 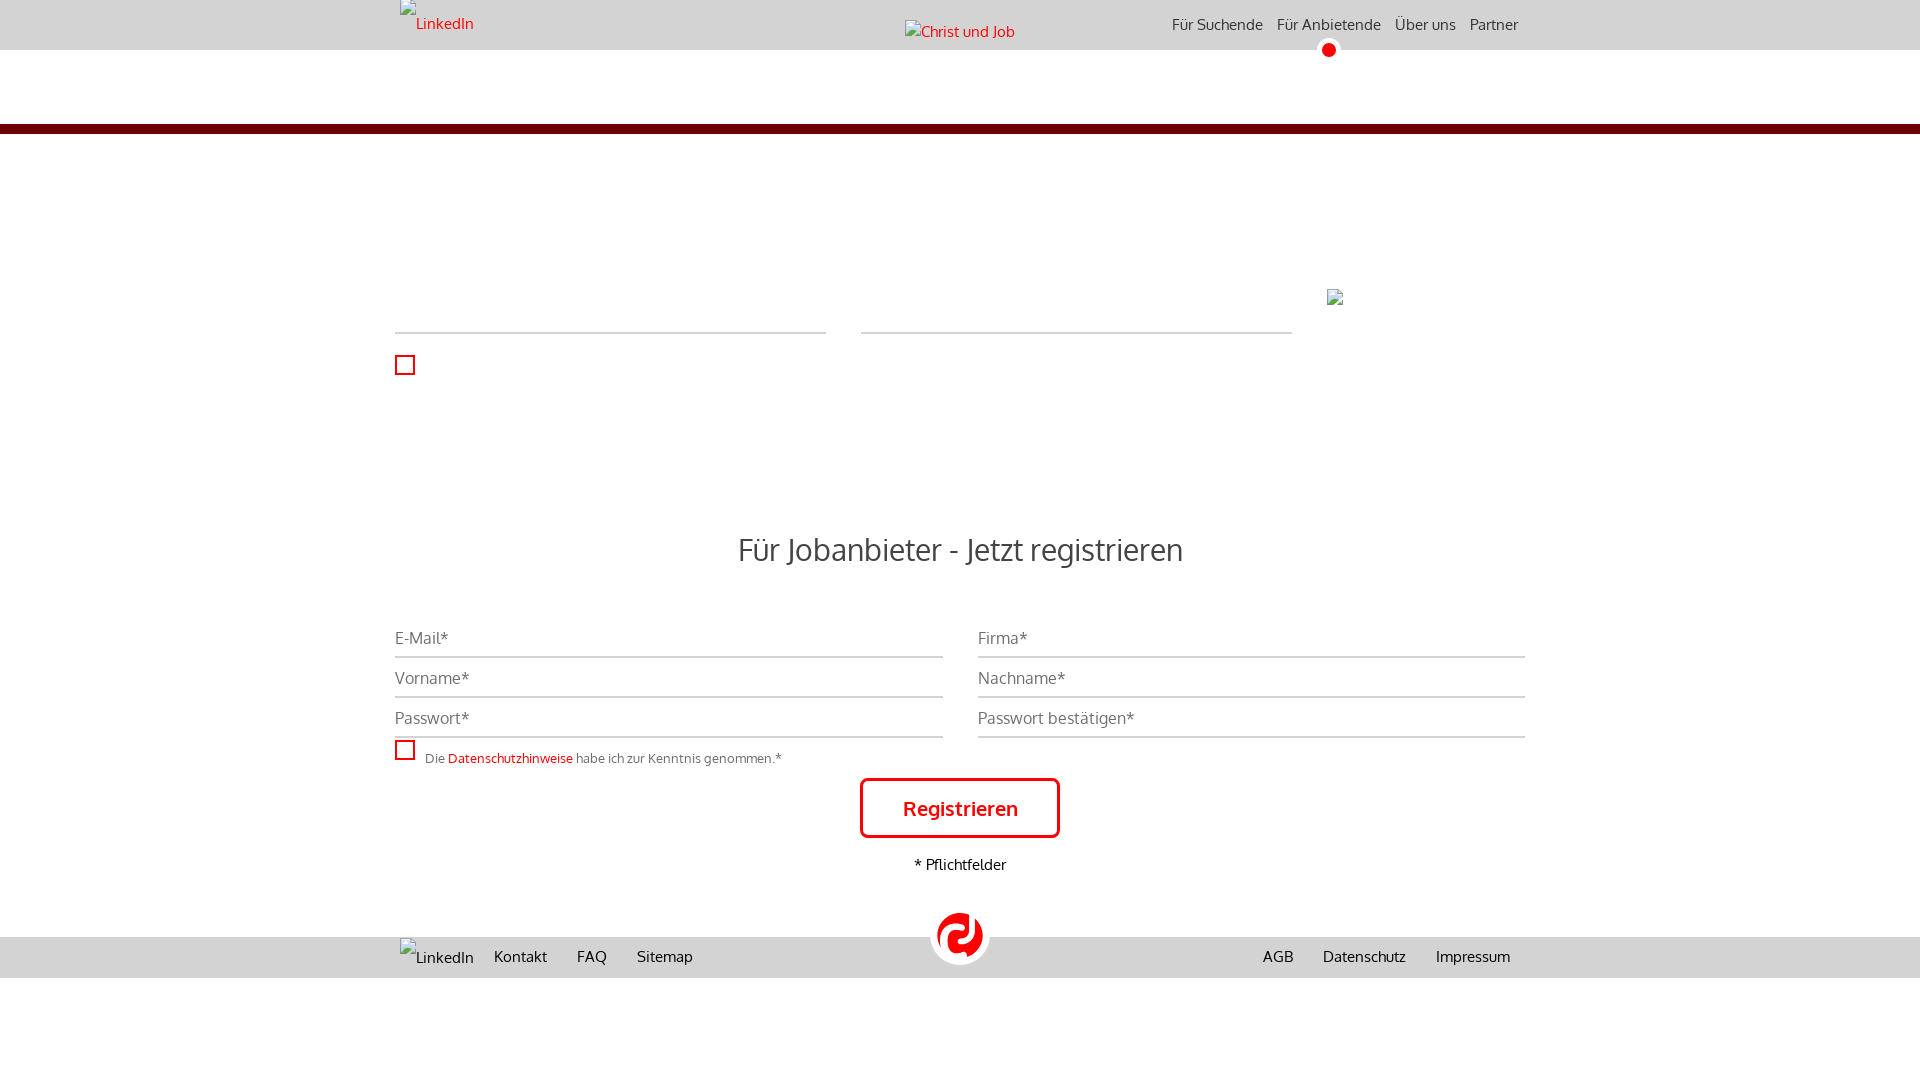 I want to click on Datenschutzhinweise, so click(x=510, y=758).